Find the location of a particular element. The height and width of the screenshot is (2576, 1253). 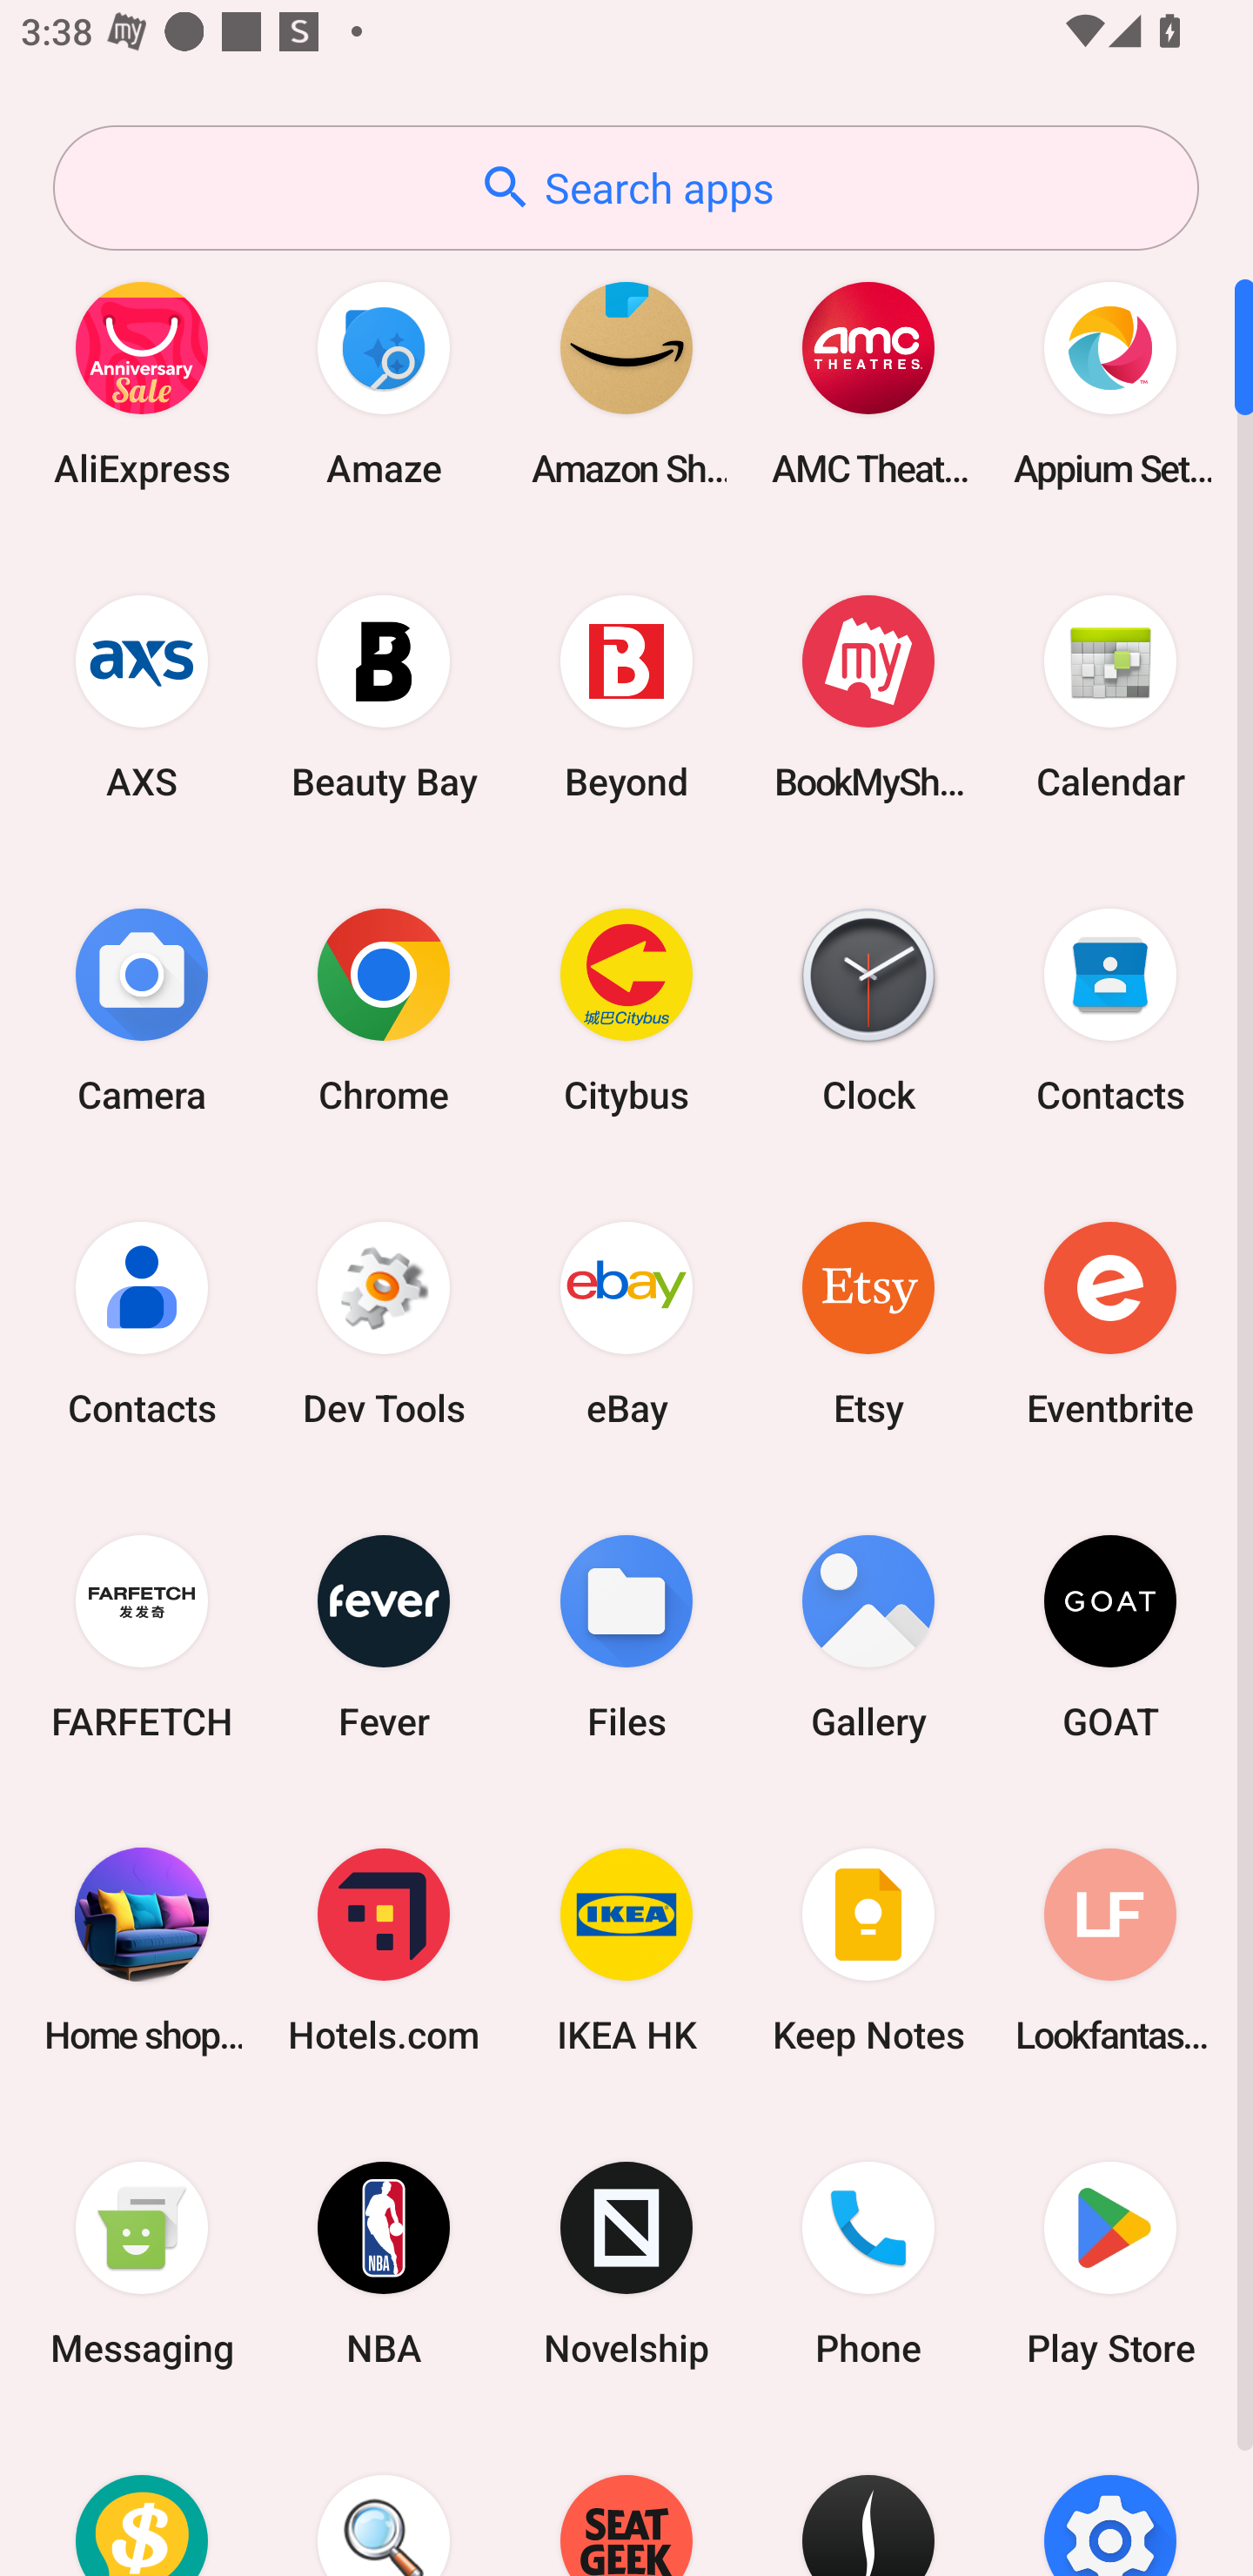

Novelship is located at coordinates (626, 2264).